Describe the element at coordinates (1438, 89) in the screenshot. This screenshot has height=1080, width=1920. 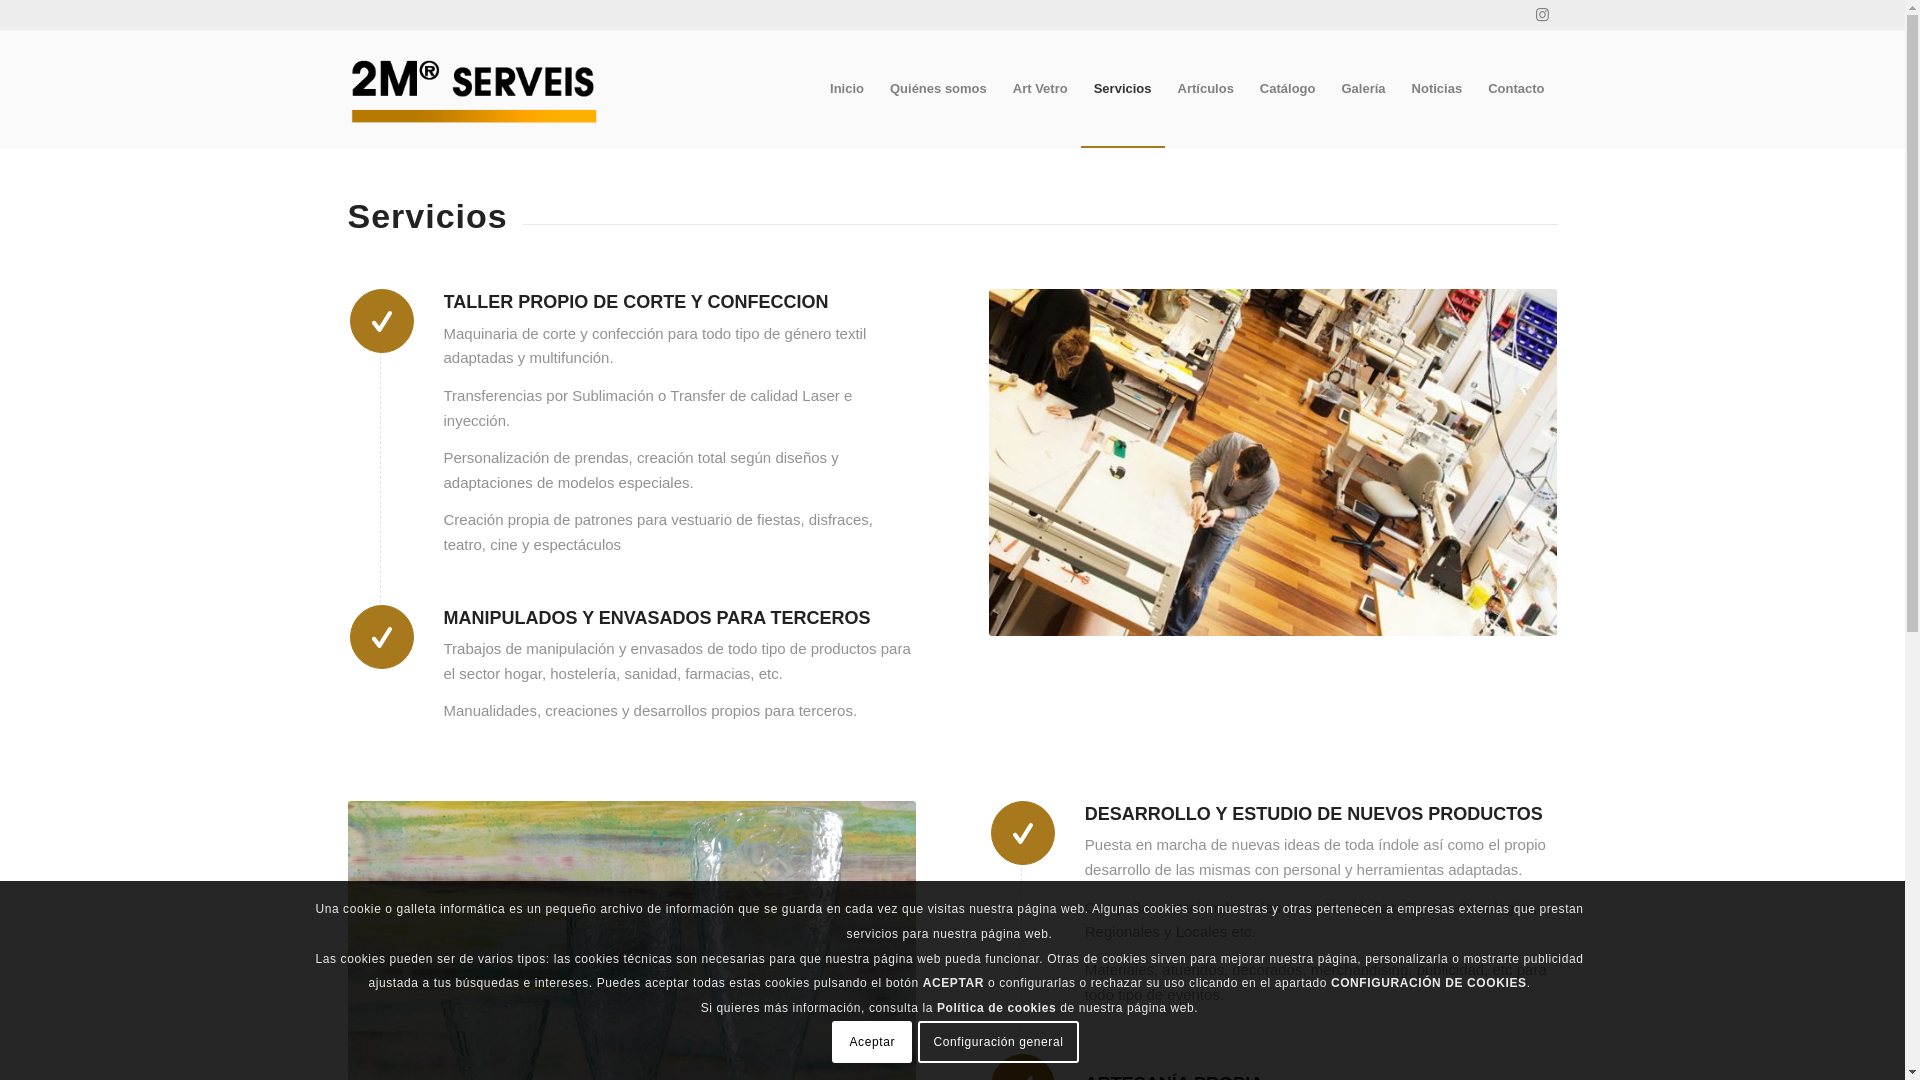
I see `Noticias` at that location.